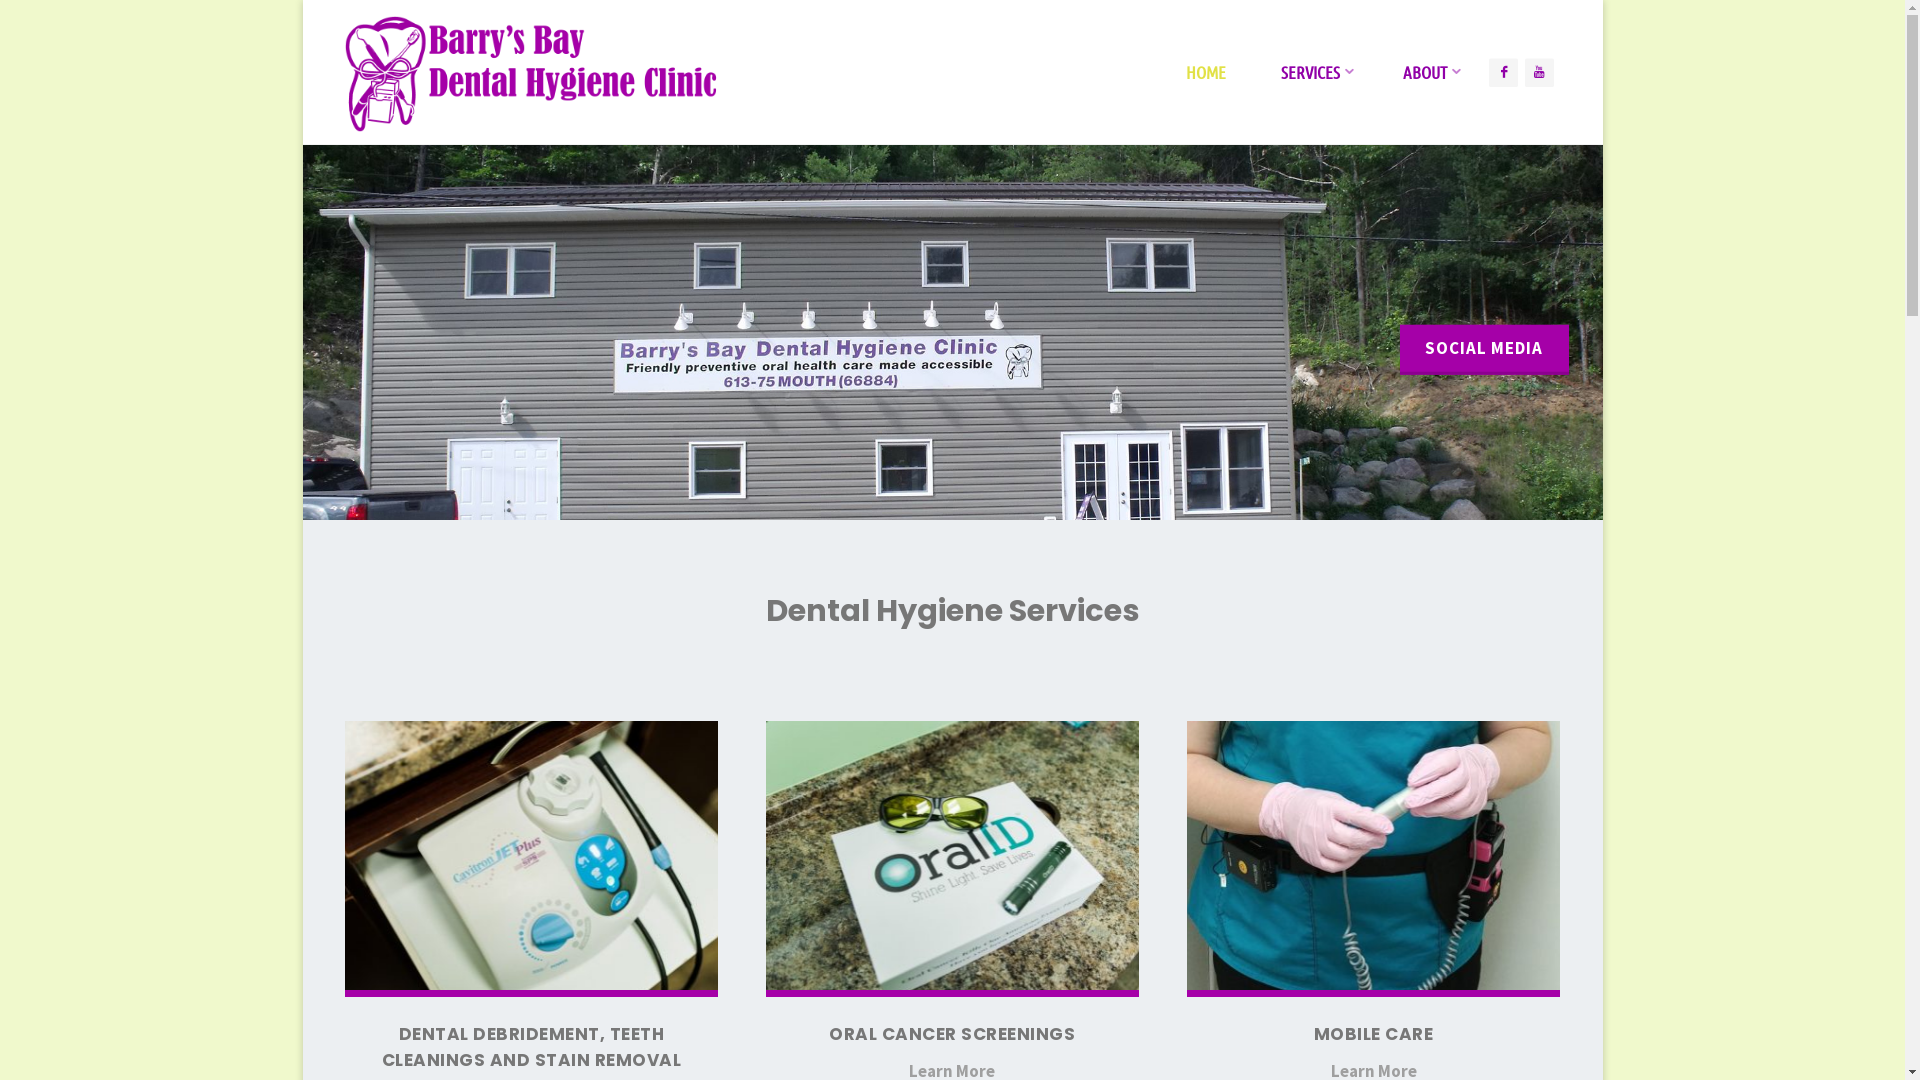 Image resolution: width=1920 pixels, height=1080 pixels. Describe the element at coordinates (1484, 350) in the screenshot. I see `SOCIAL MEDIA` at that location.